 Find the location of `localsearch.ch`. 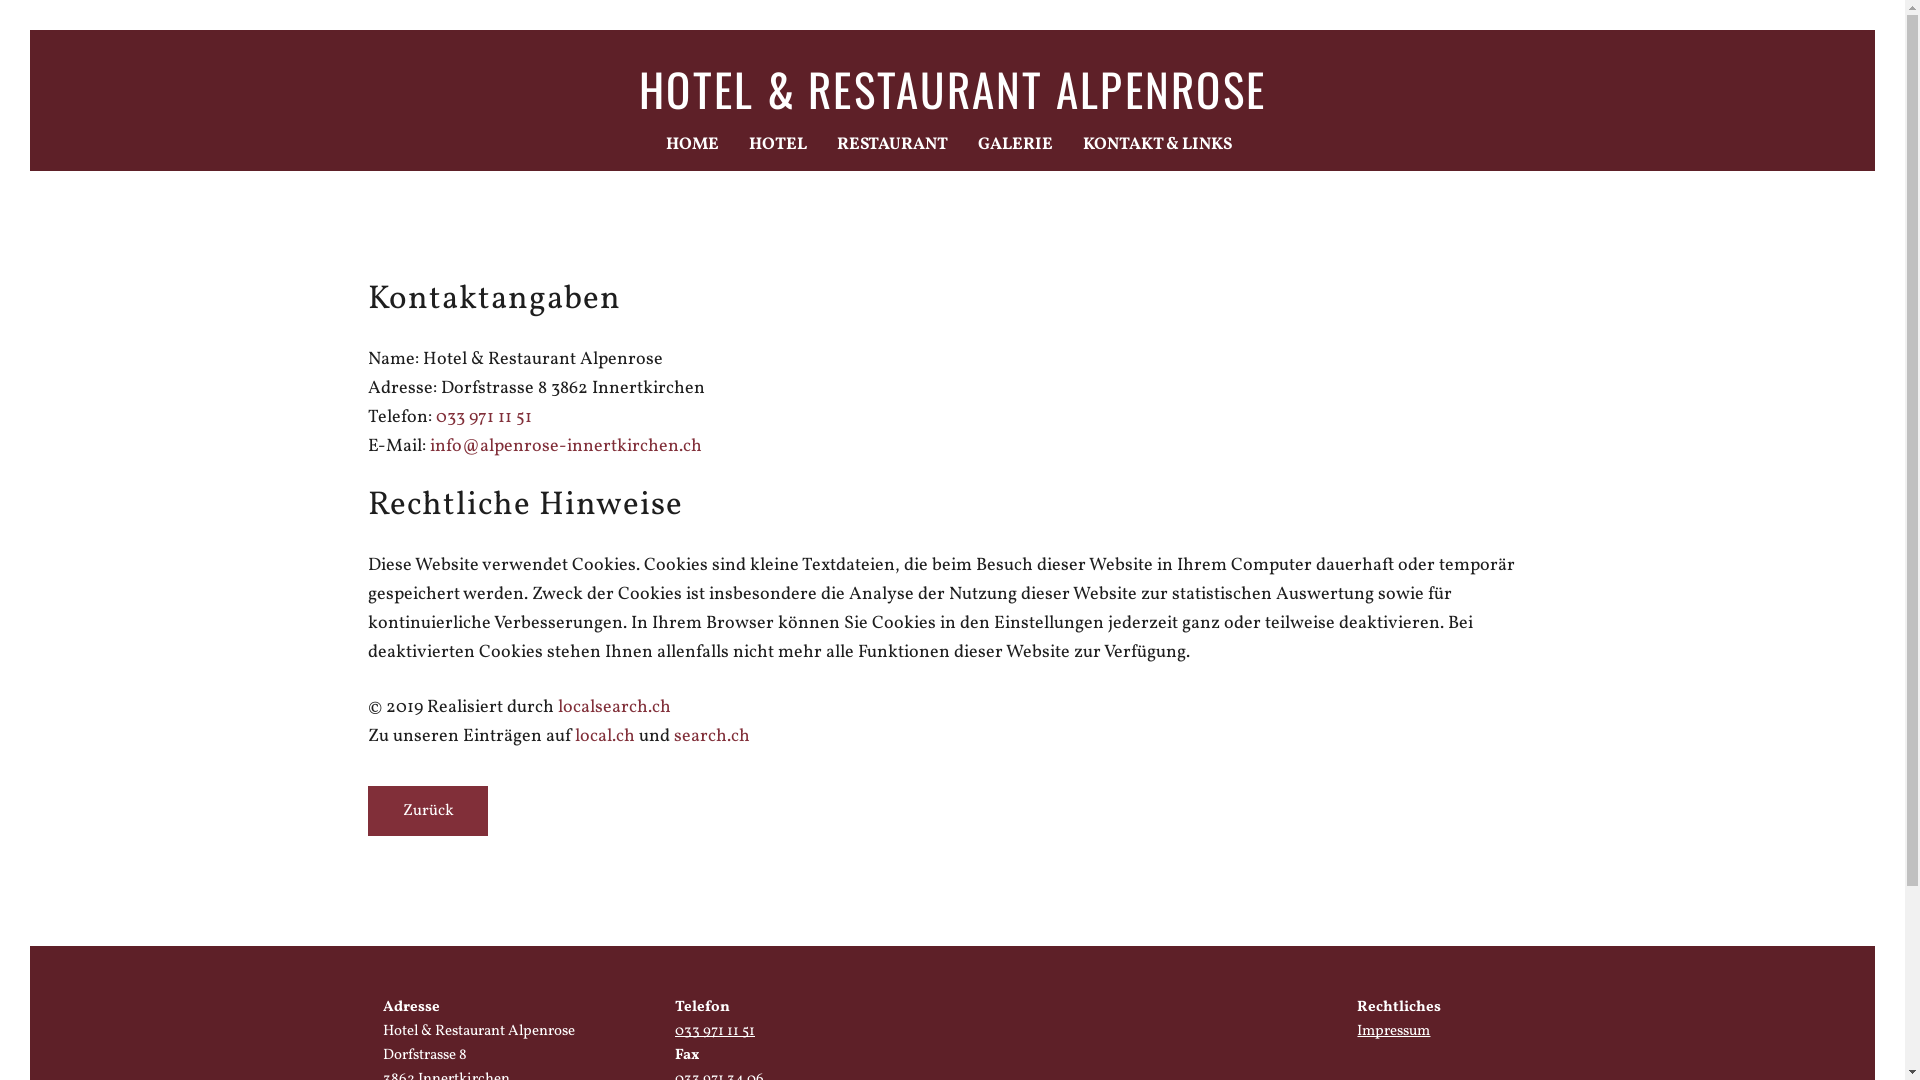

localsearch.ch is located at coordinates (614, 708).